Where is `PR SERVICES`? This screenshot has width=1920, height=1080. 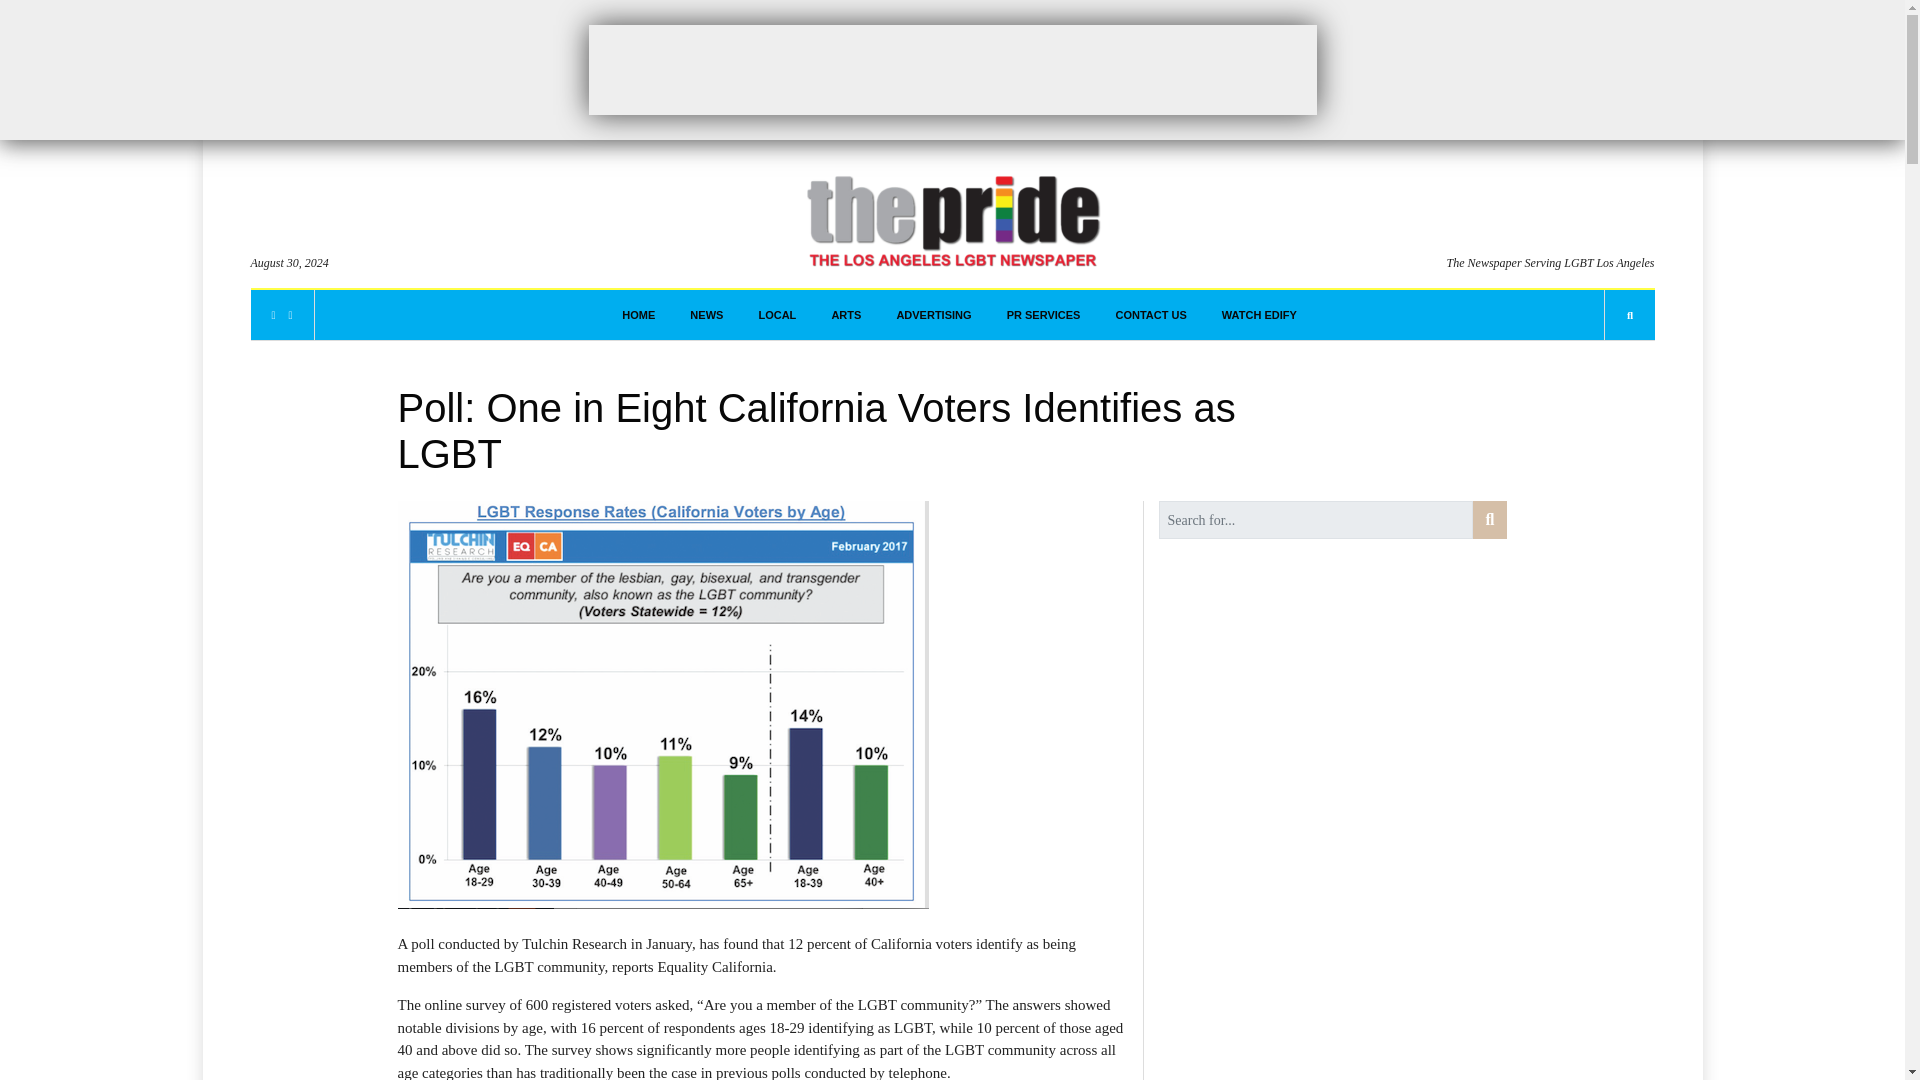 PR SERVICES is located at coordinates (1043, 315).